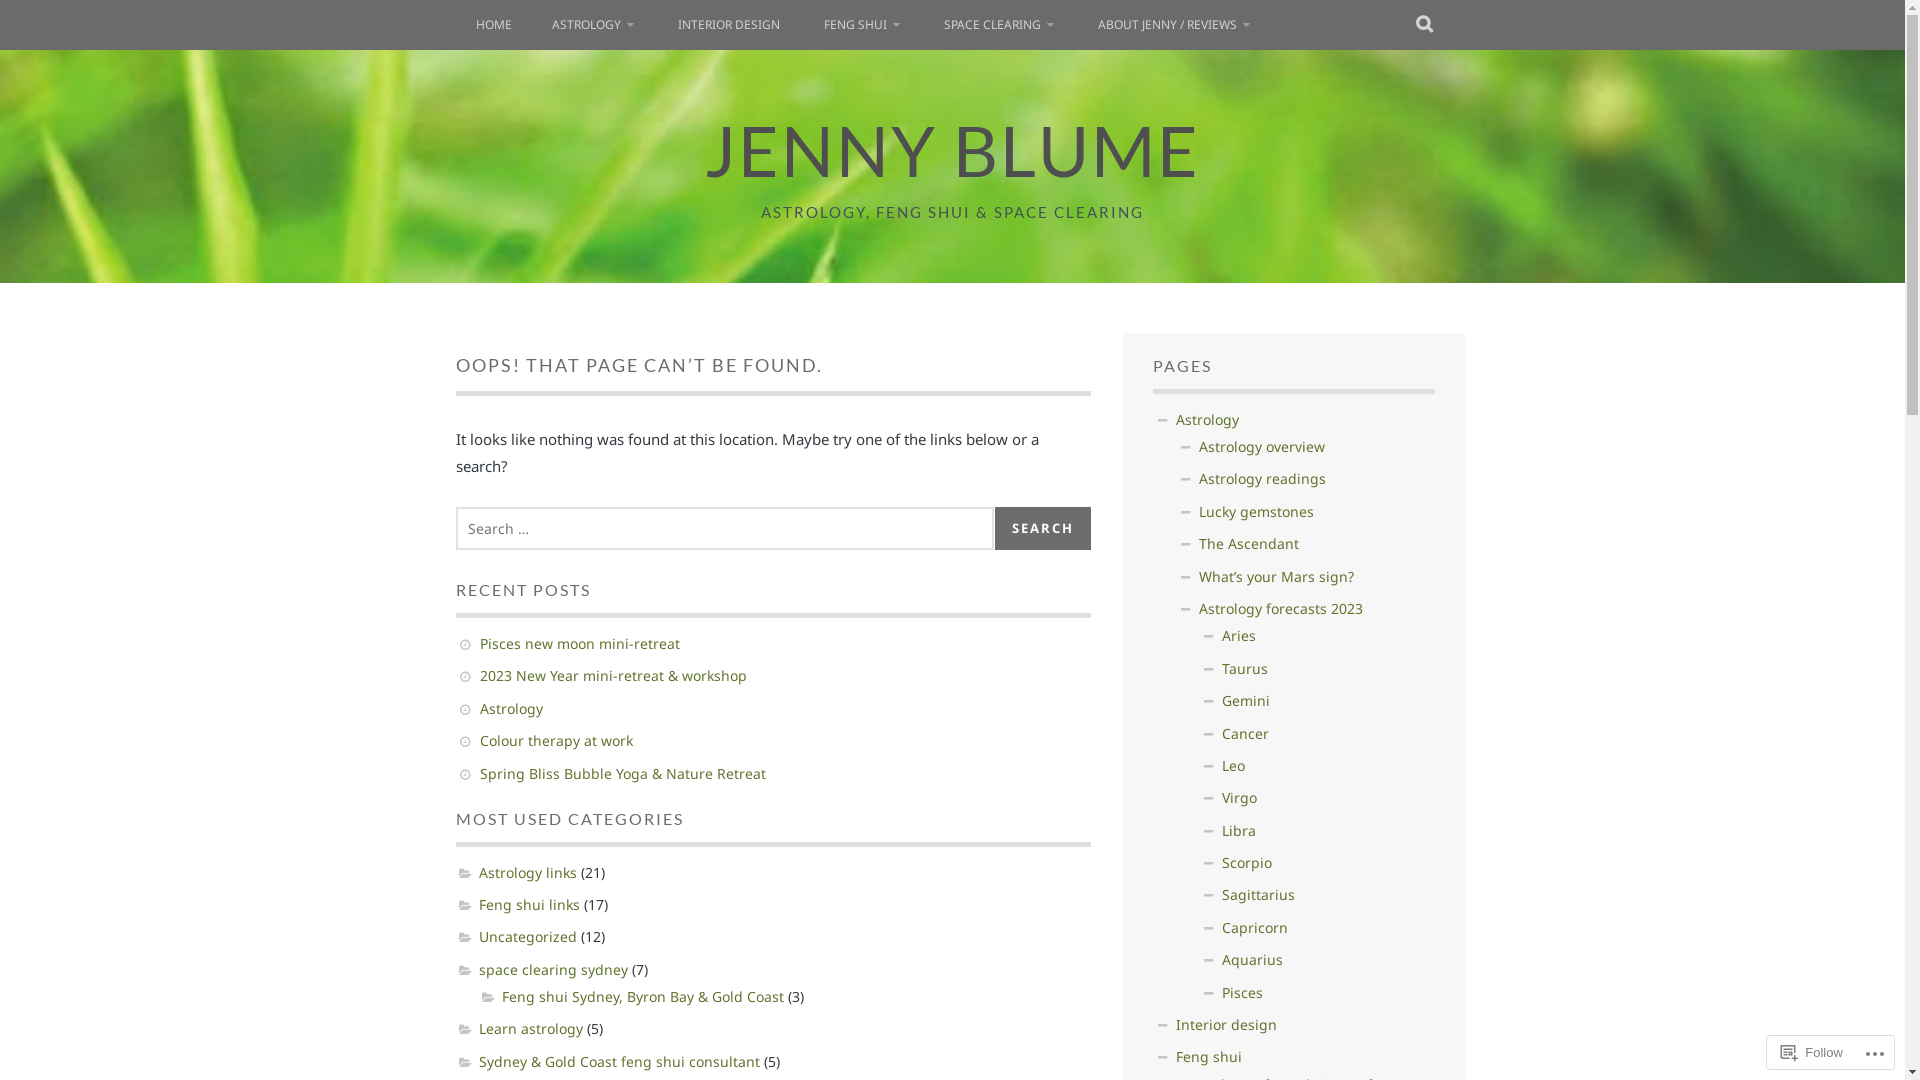  What do you see at coordinates (1234, 766) in the screenshot?
I see `Leo` at bounding box center [1234, 766].